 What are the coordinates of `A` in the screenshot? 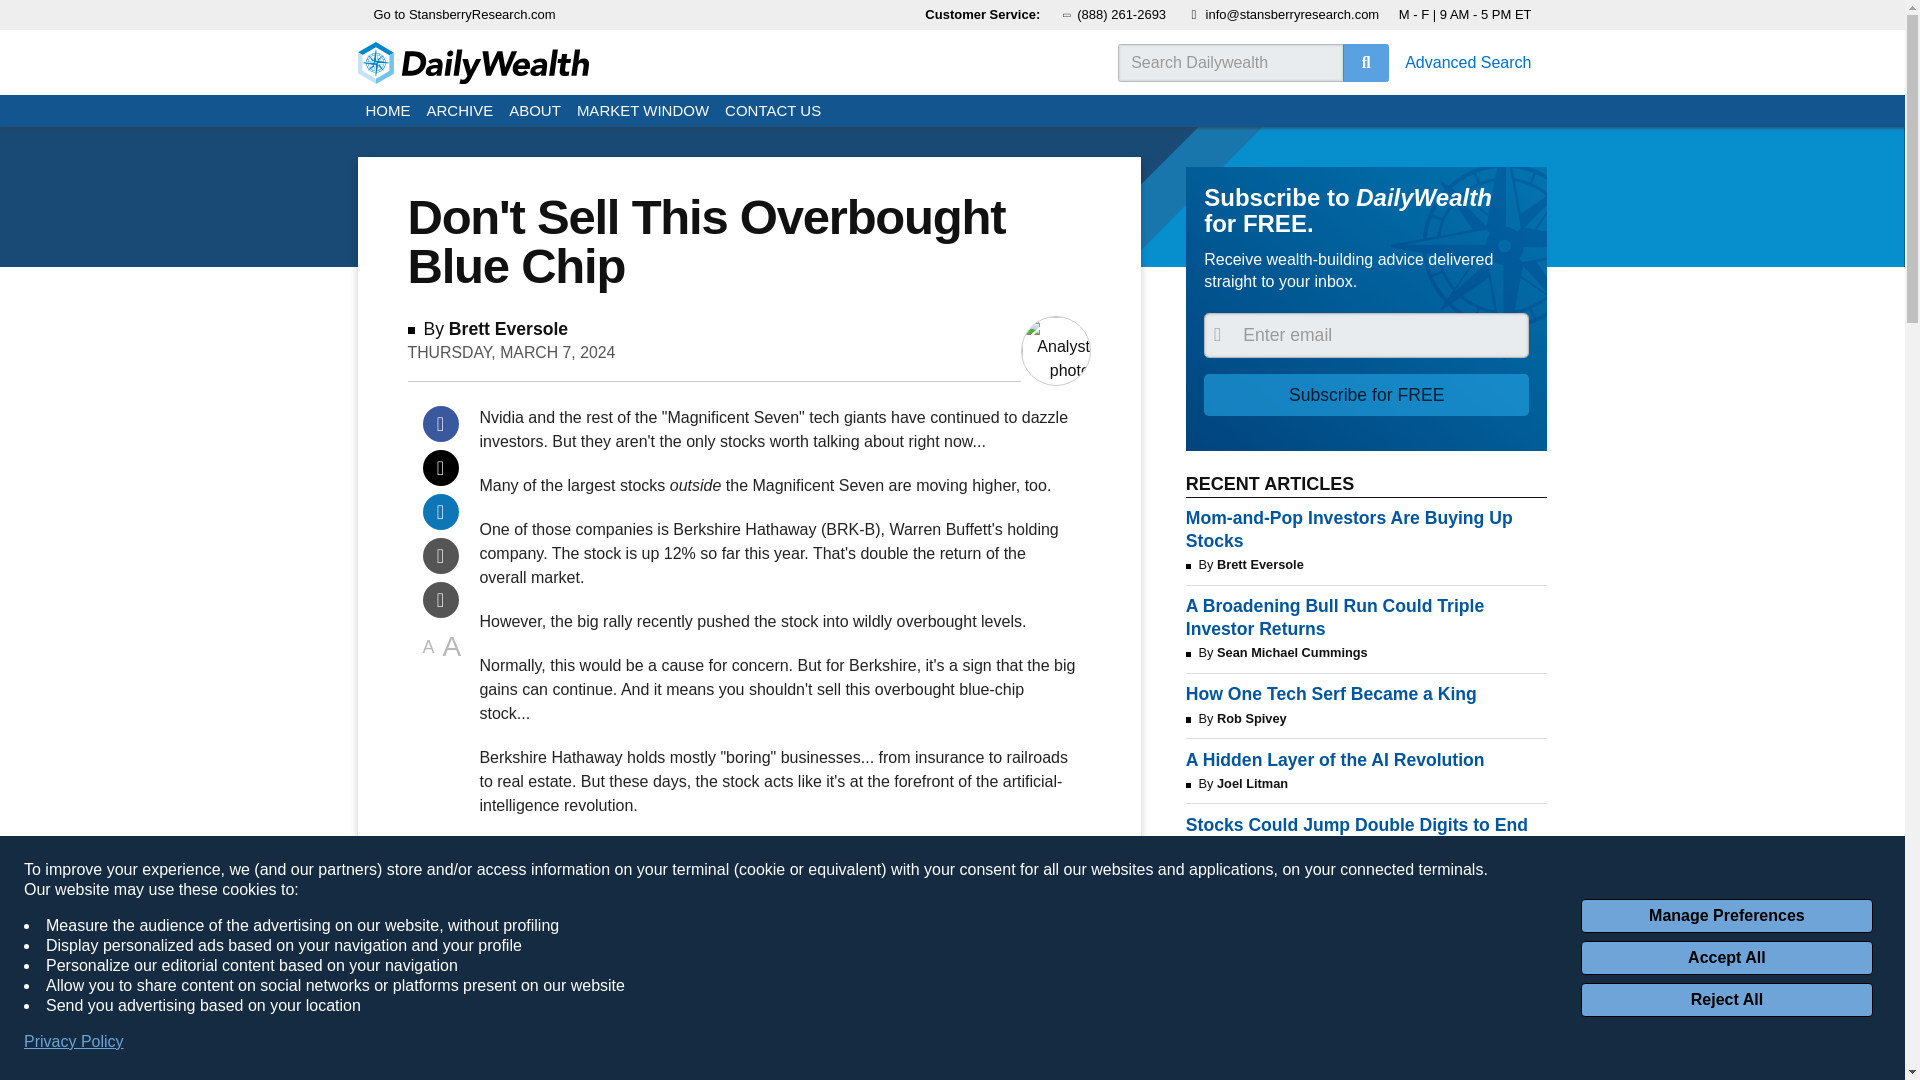 It's located at (428, 647).